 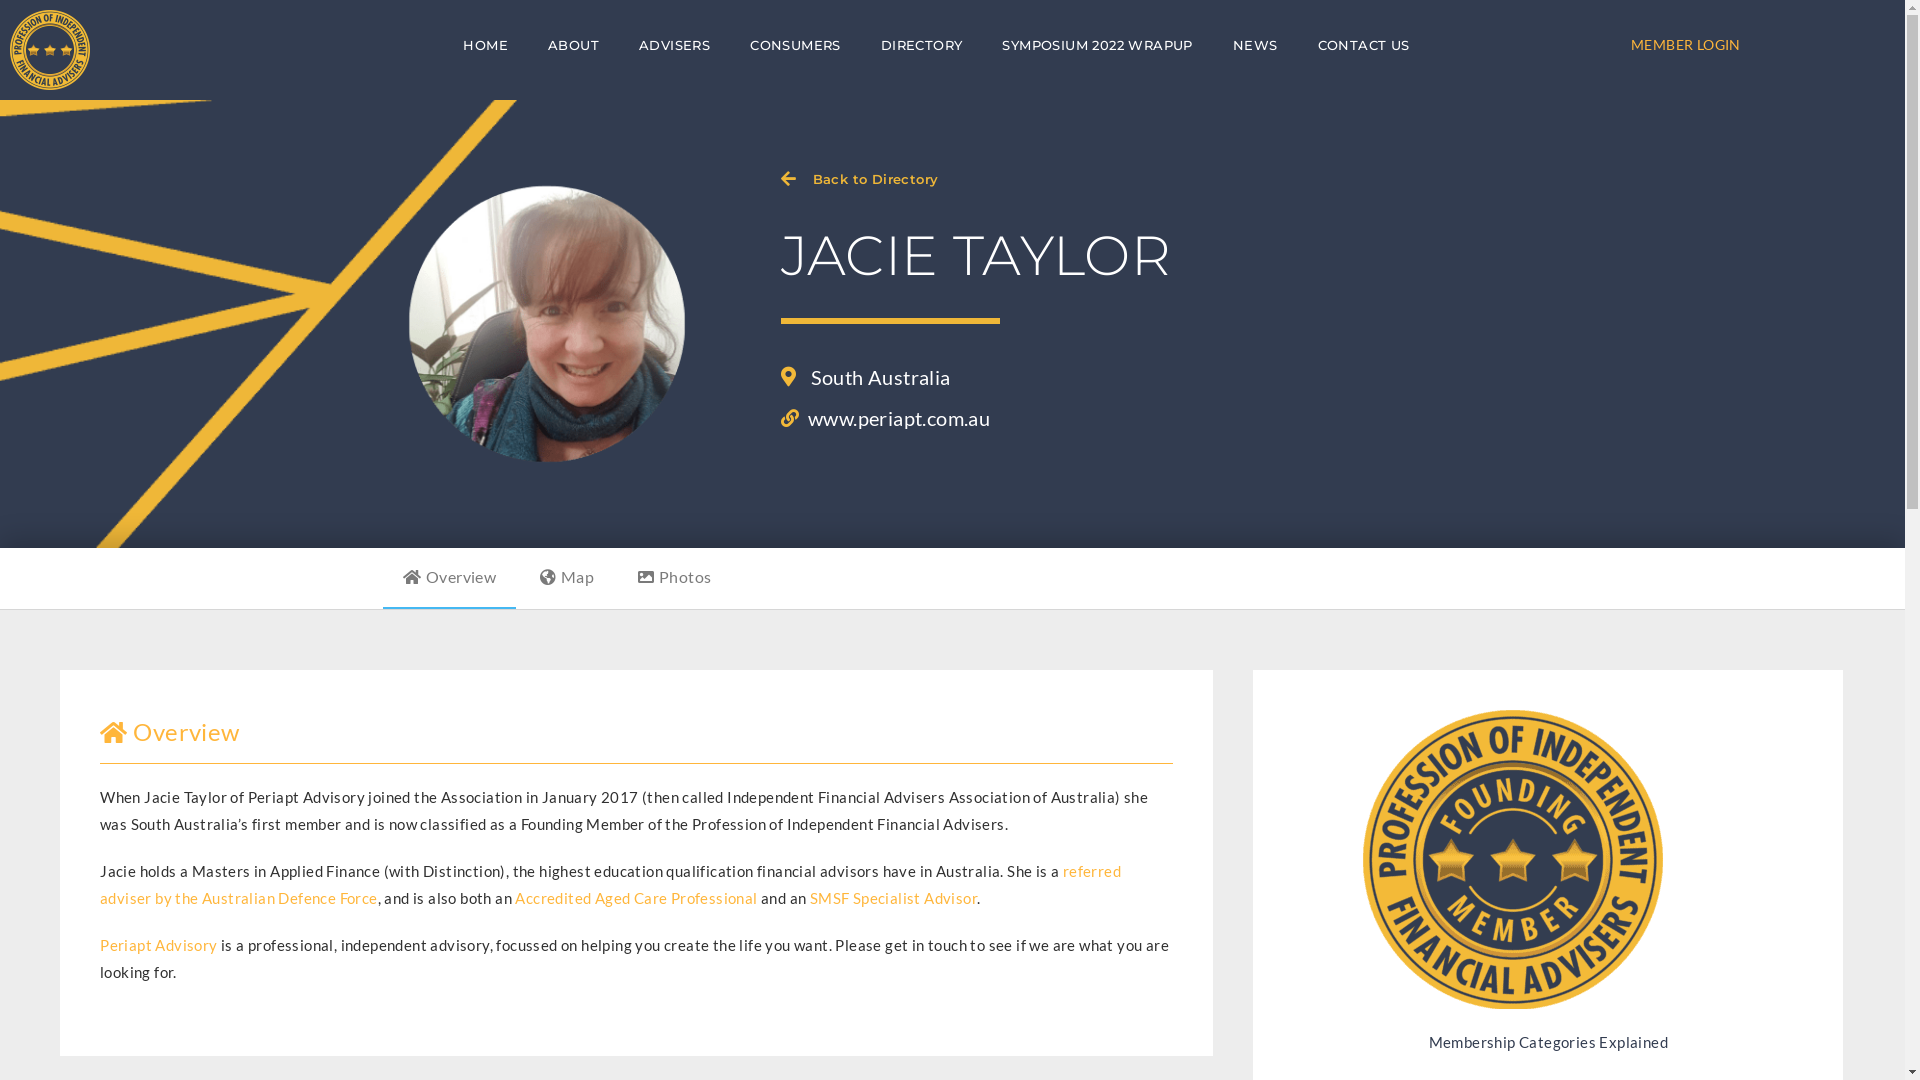 I want to click on Map, so click(x=568, y=578).